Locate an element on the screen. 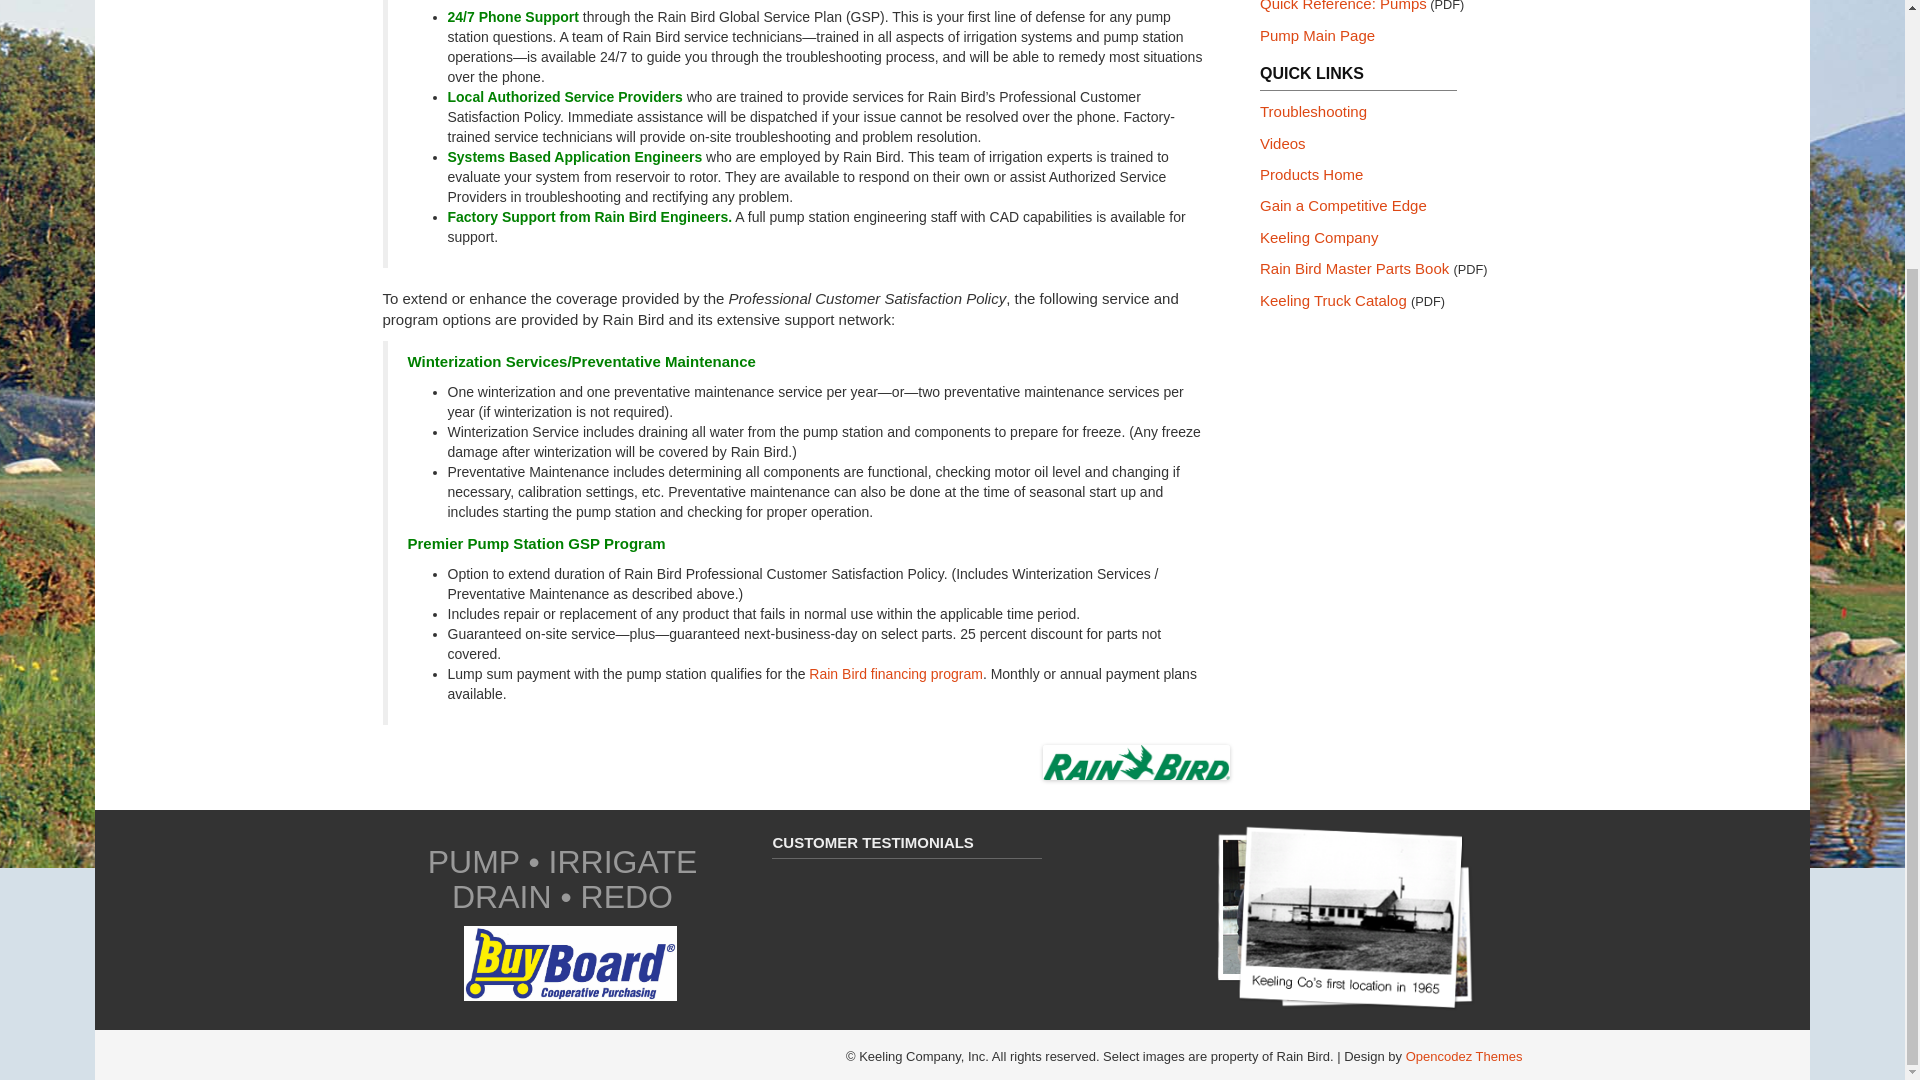  Troubleshooting is located at coordinates (1313, 110).